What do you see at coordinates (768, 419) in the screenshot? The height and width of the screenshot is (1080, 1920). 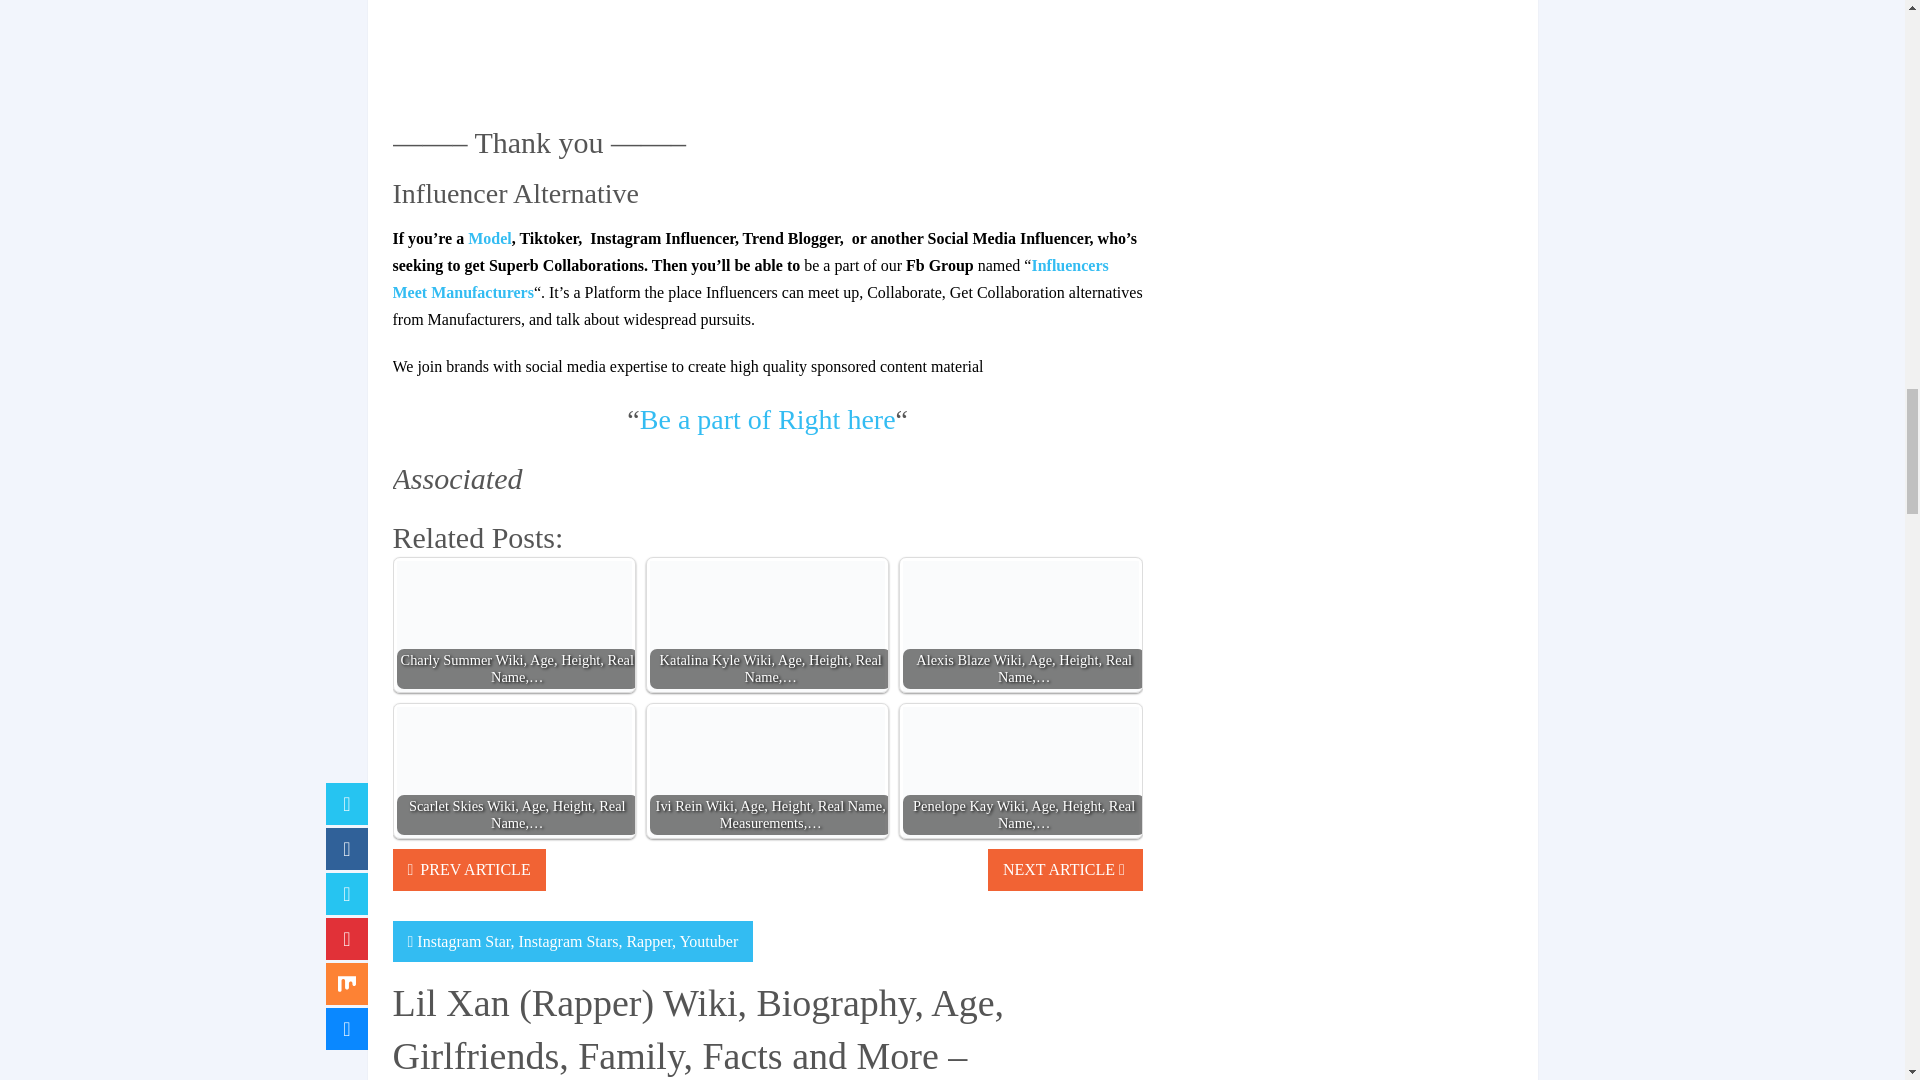 I see `Be a part of Right here` at bounding box center [768, 419].